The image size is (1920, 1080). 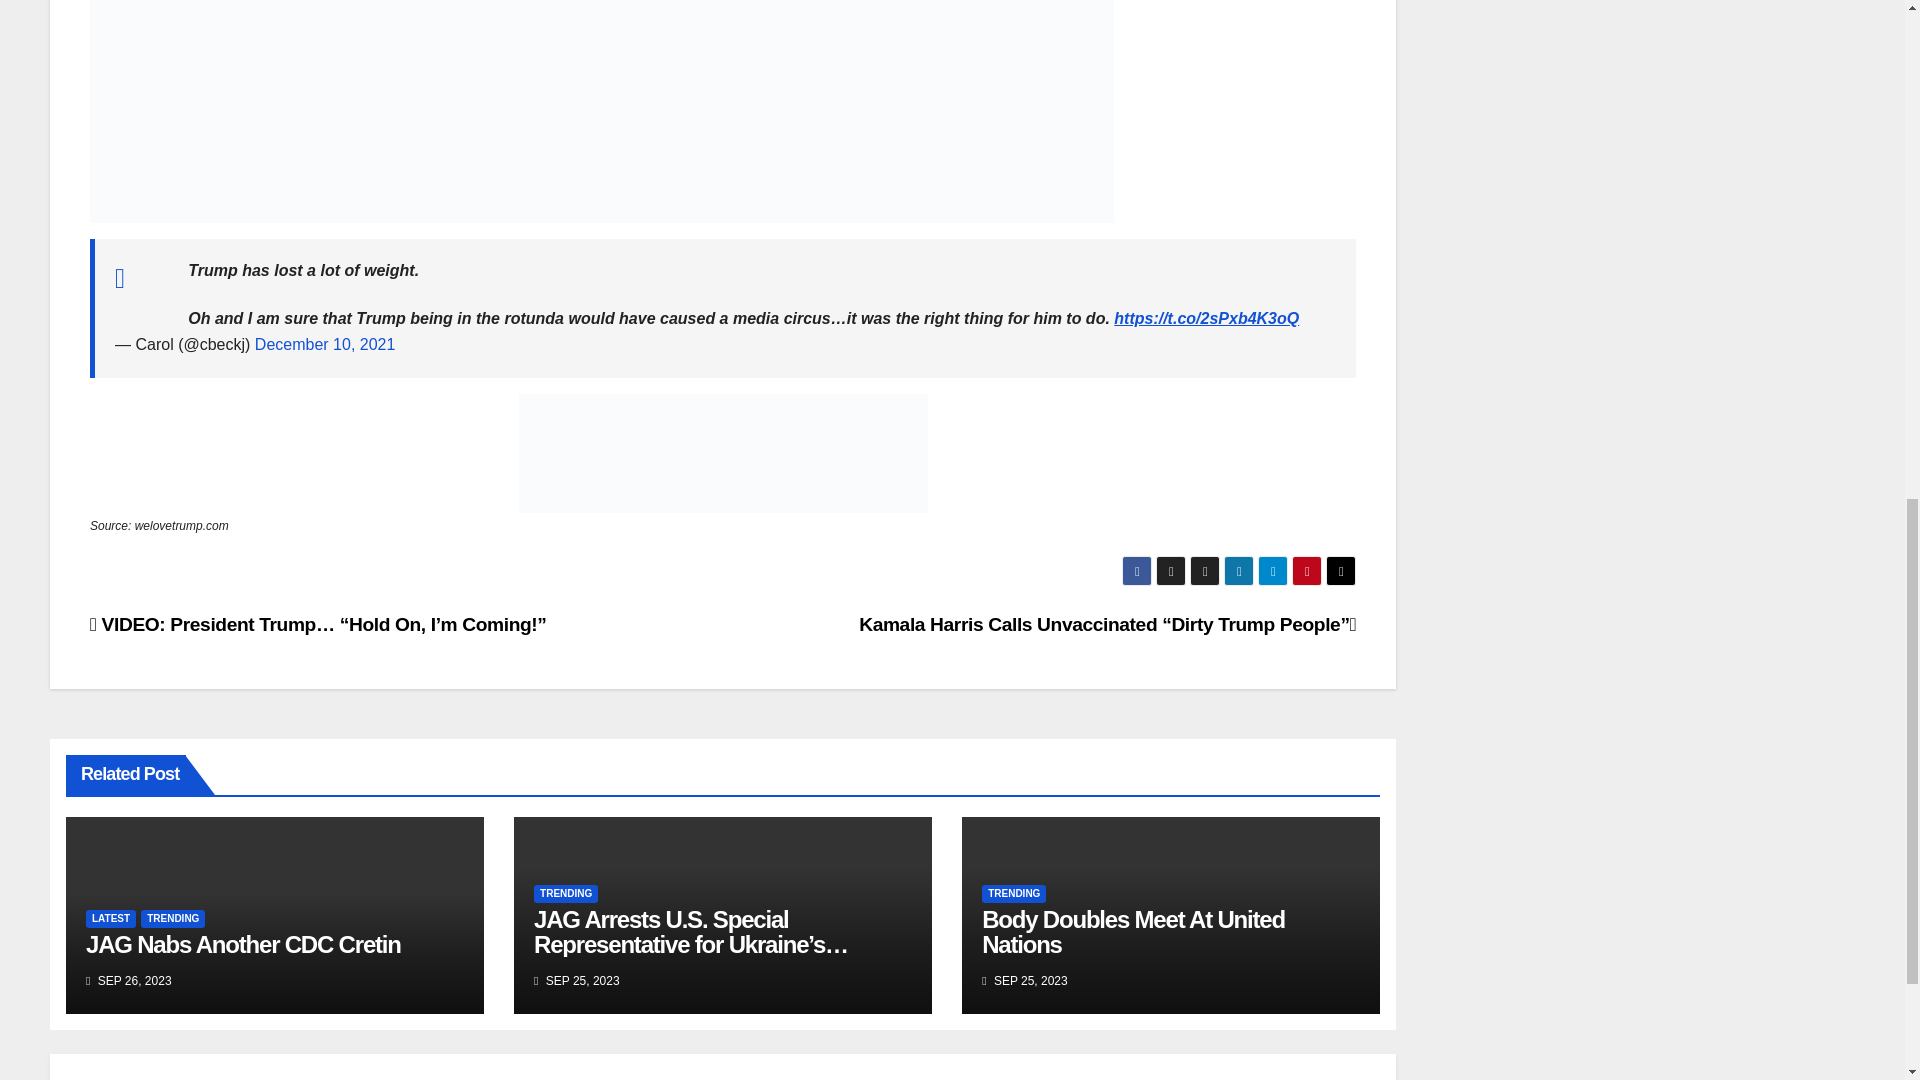 I want to click on TRENDING, so click(x=1014, y=893).